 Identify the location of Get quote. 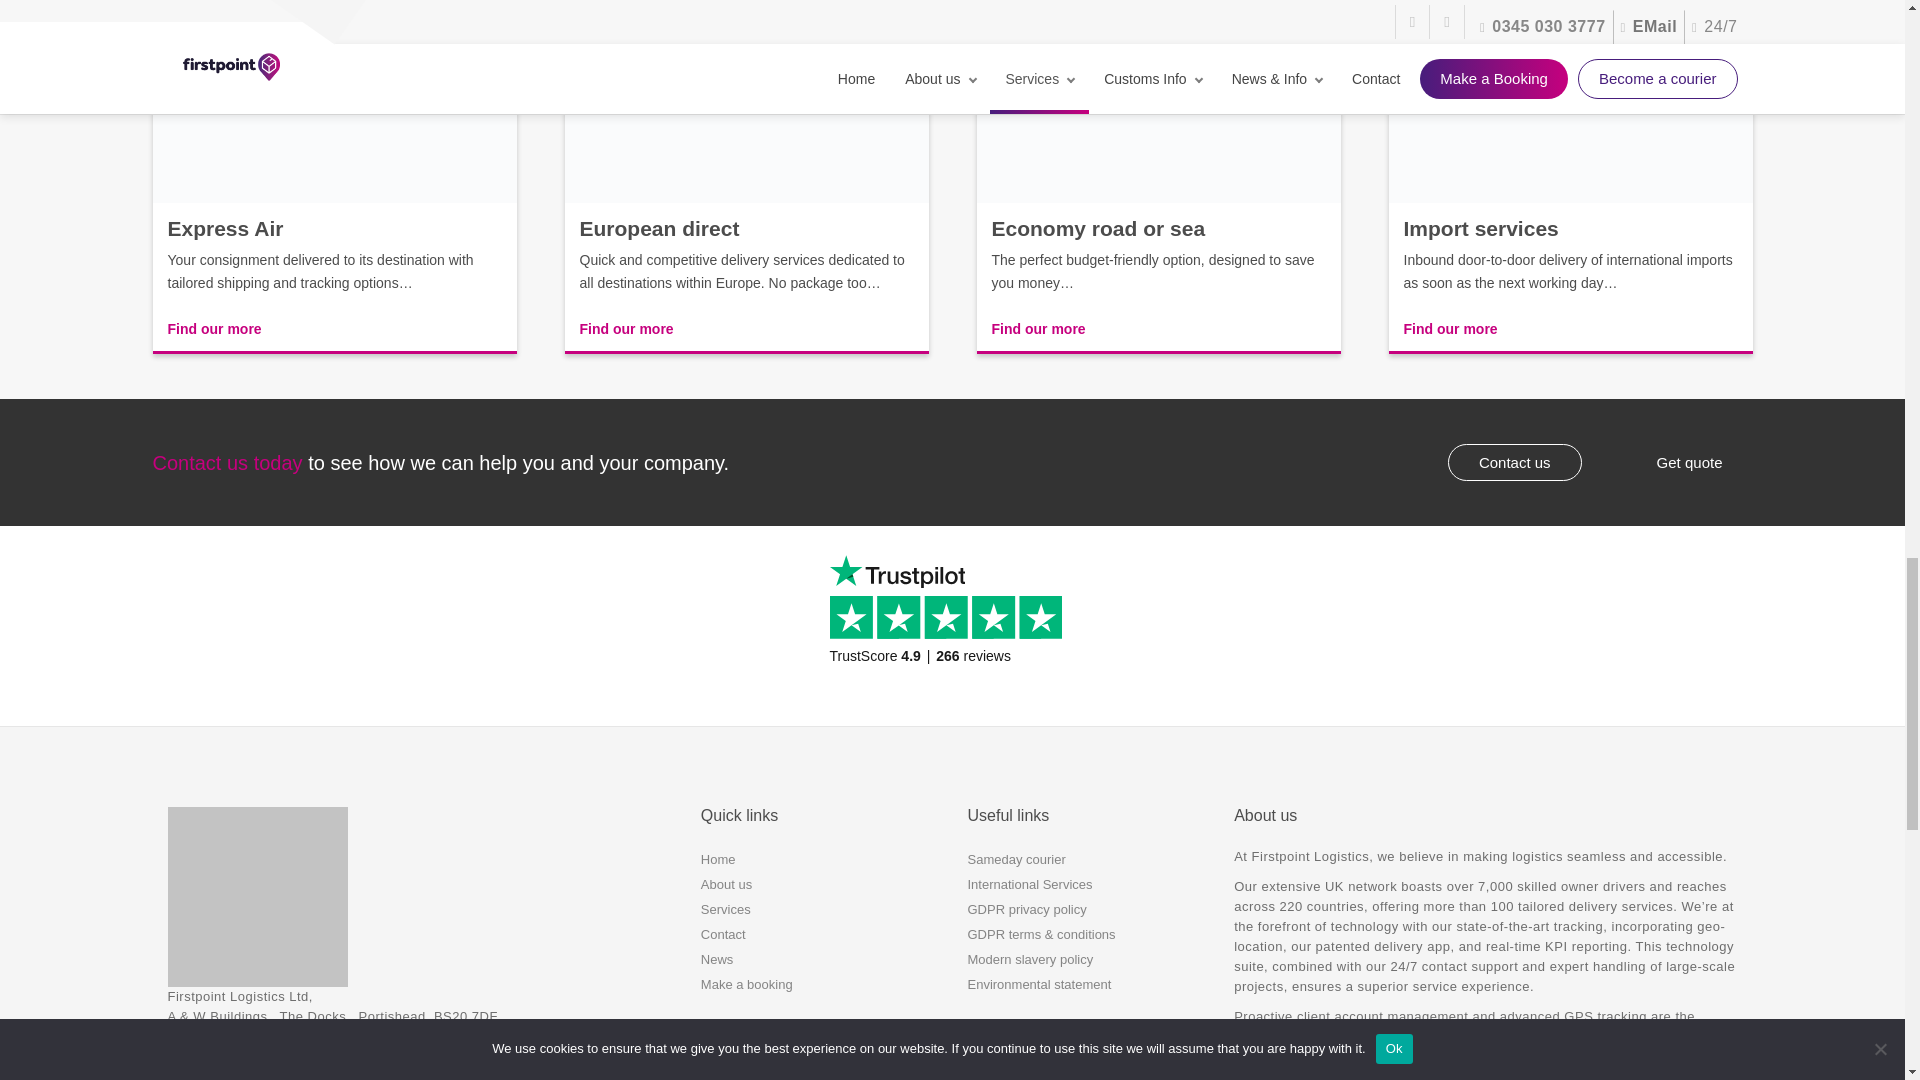
(1689, 462).